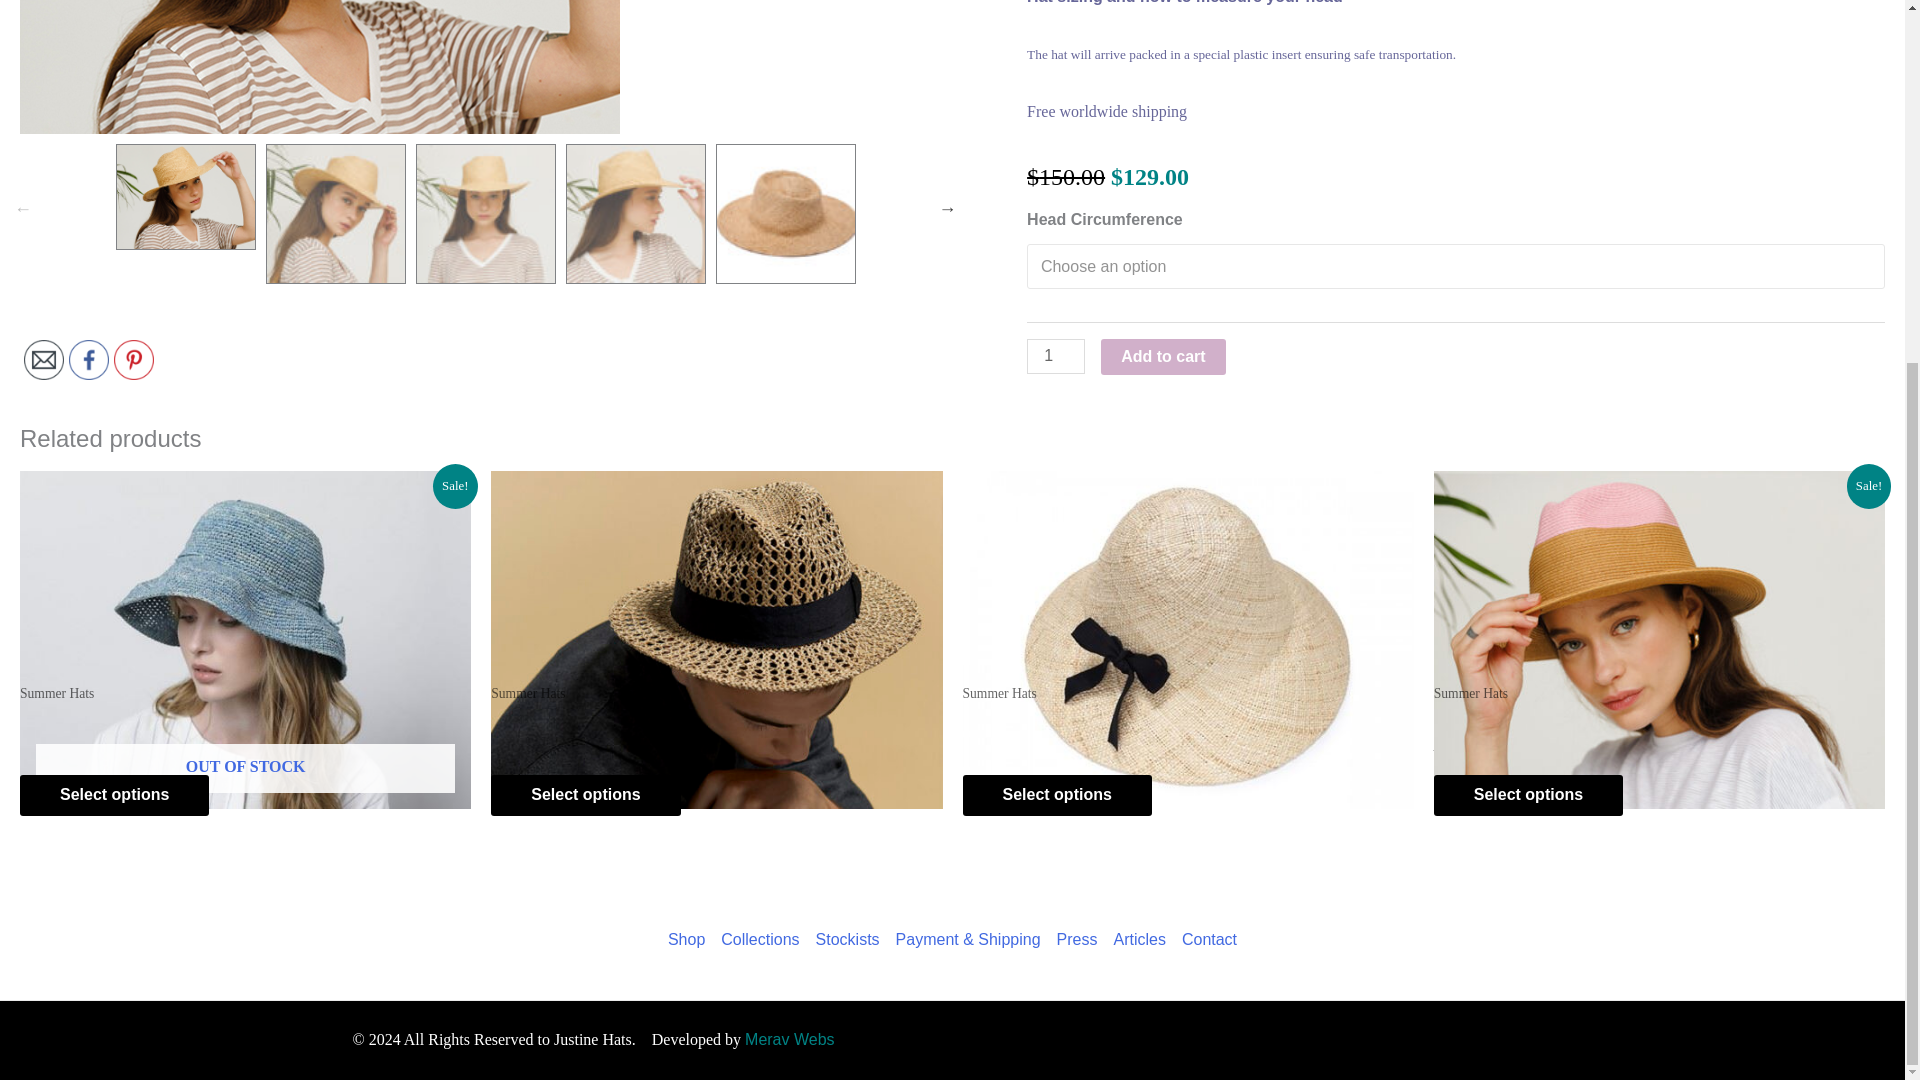 This screenshot has height=1080, width=1920. What do you see at coordinates (133, 360) in the screenshot?
I see `Pinterest` at bounding box center [133, 360].